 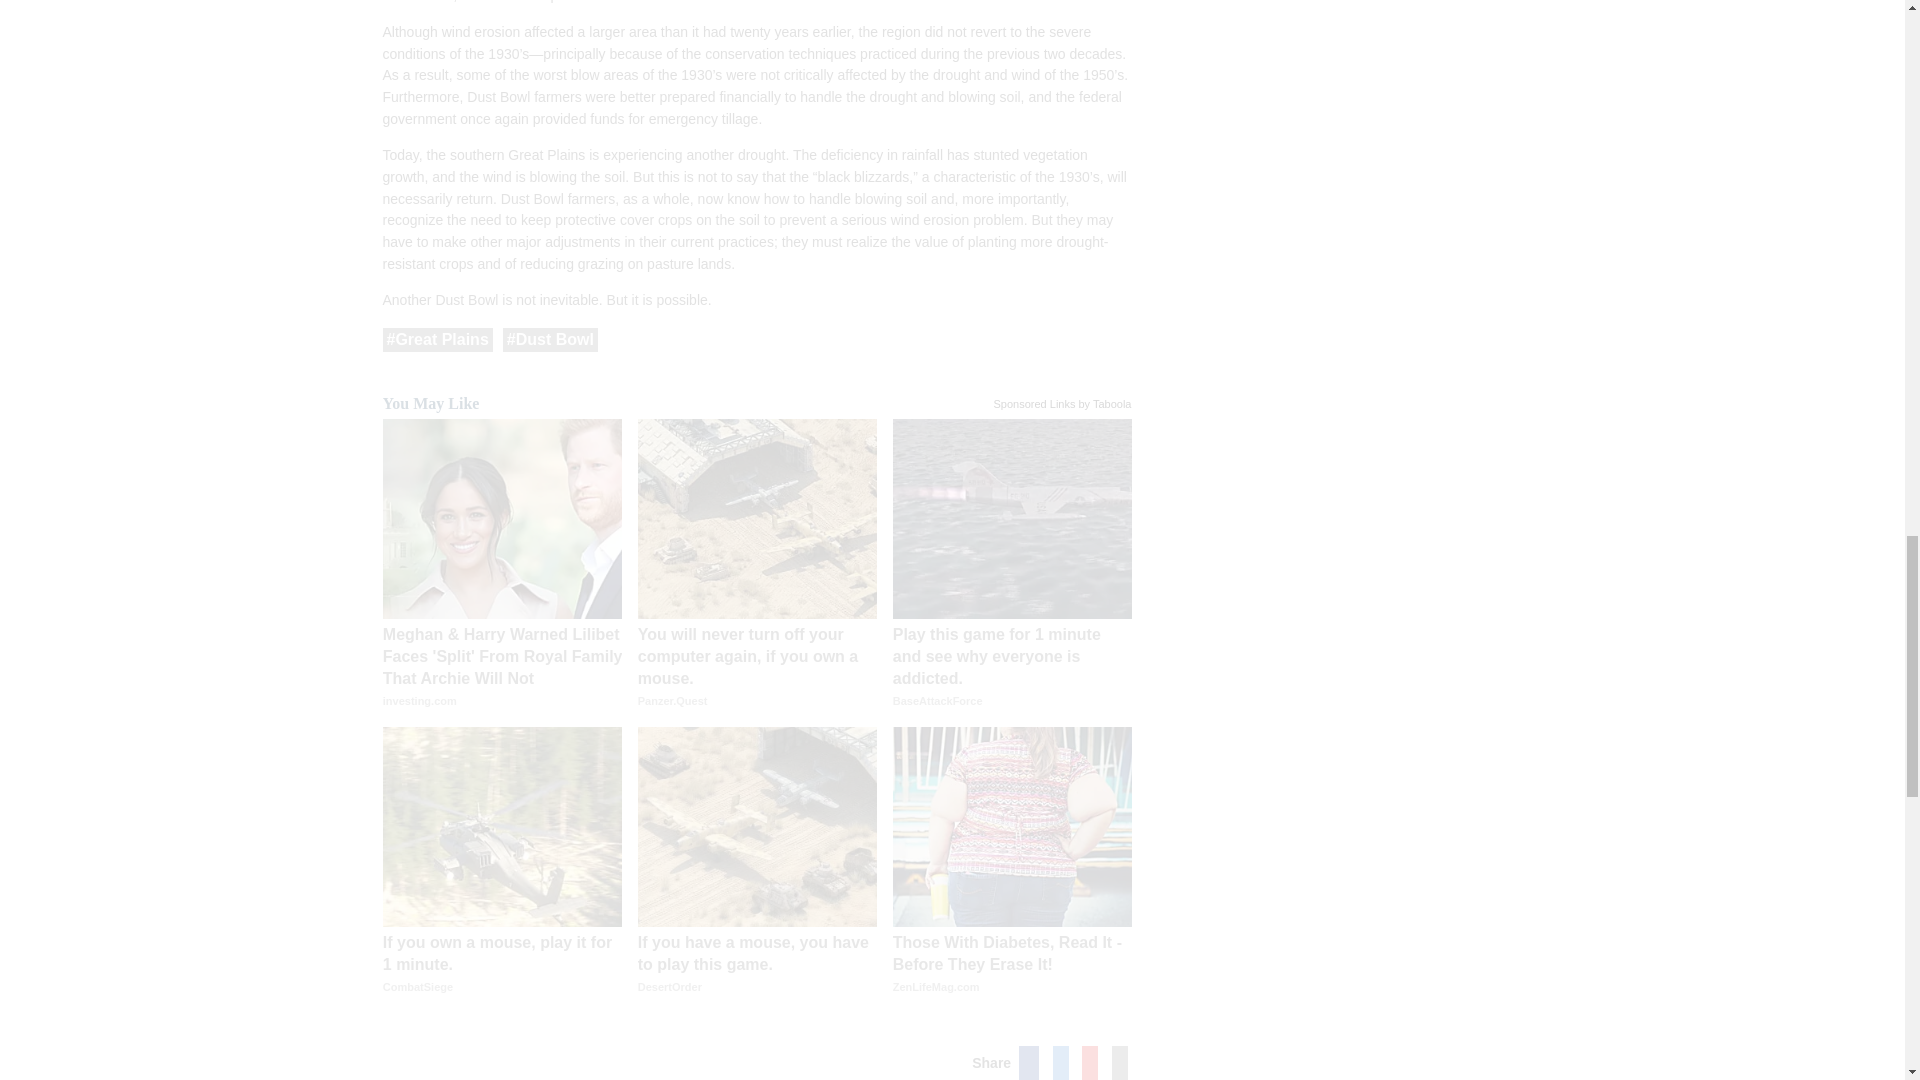 What do you see at coordinates (502, 976) in the screenshot?
I see `If you own a mouse, play it for 1 minute.` at bounding box center [502, 976].